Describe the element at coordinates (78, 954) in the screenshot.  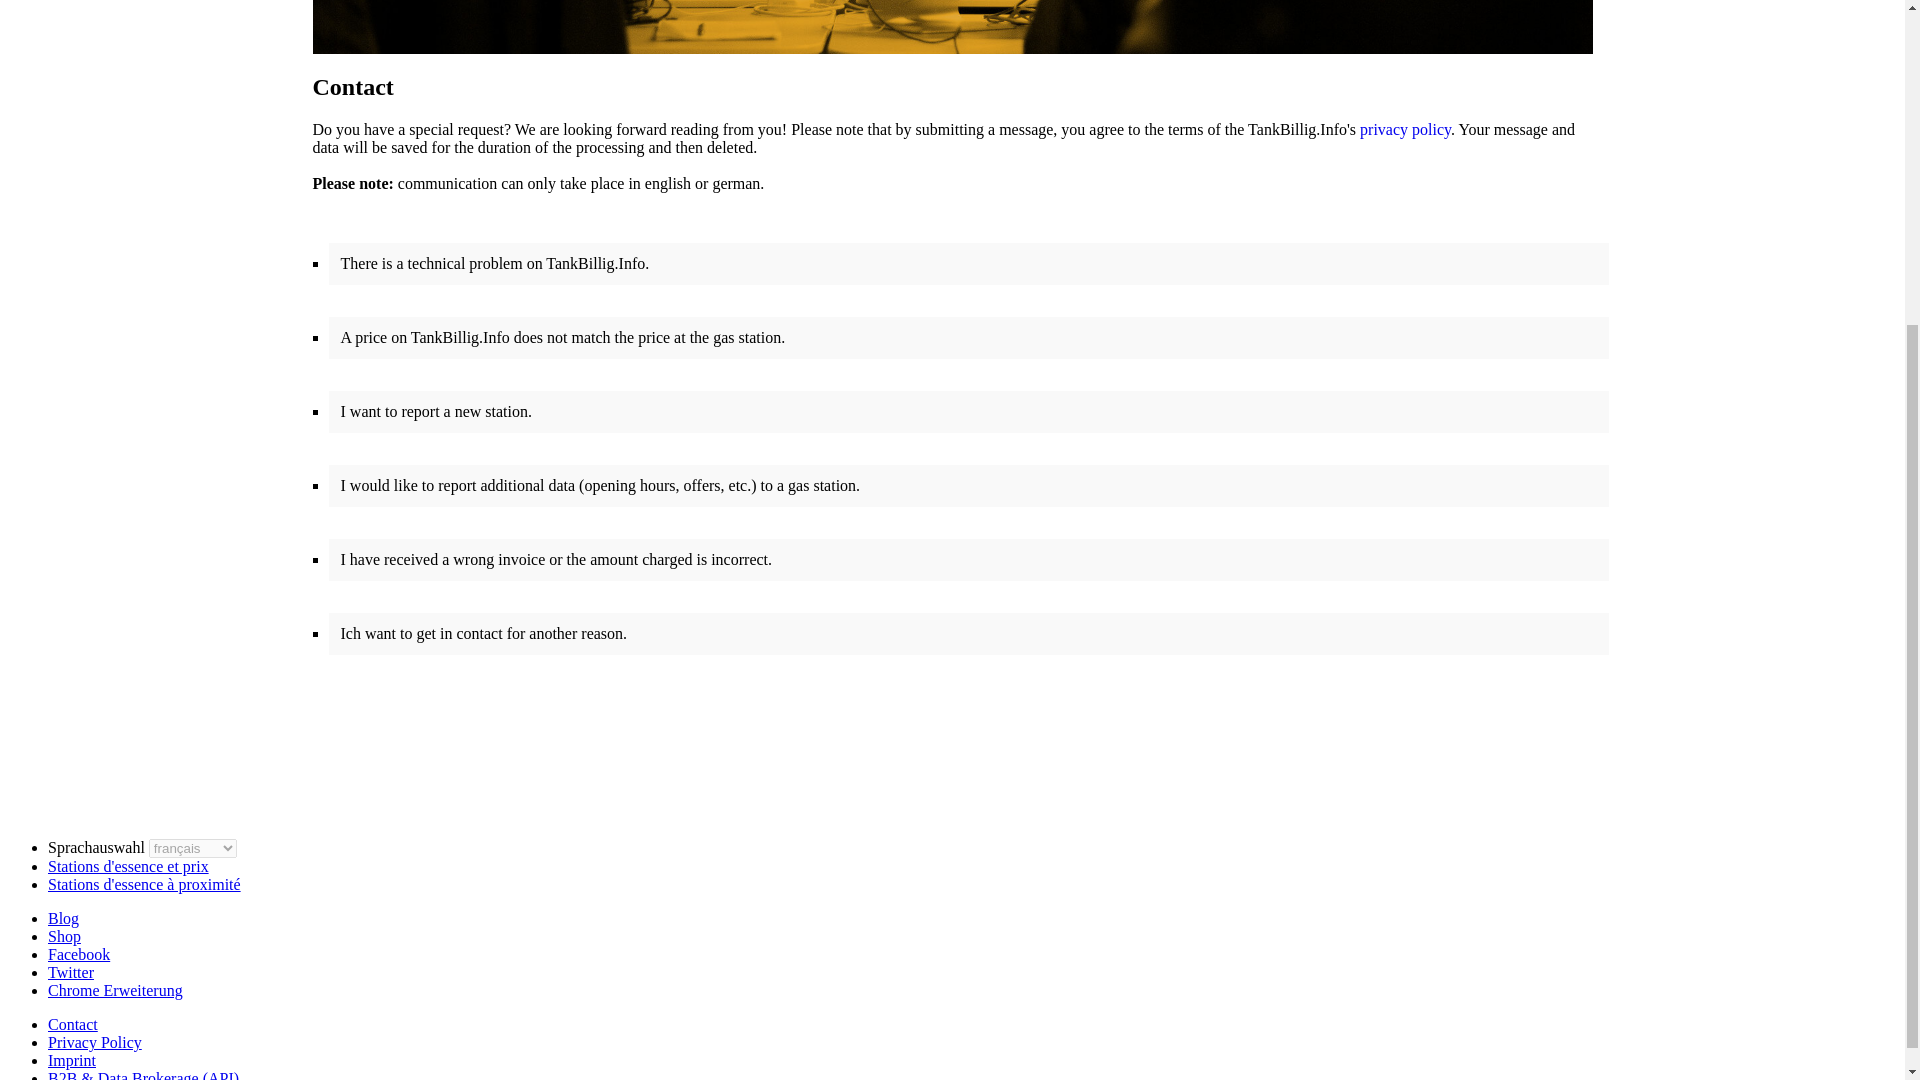
I see `Facebook` at that location.